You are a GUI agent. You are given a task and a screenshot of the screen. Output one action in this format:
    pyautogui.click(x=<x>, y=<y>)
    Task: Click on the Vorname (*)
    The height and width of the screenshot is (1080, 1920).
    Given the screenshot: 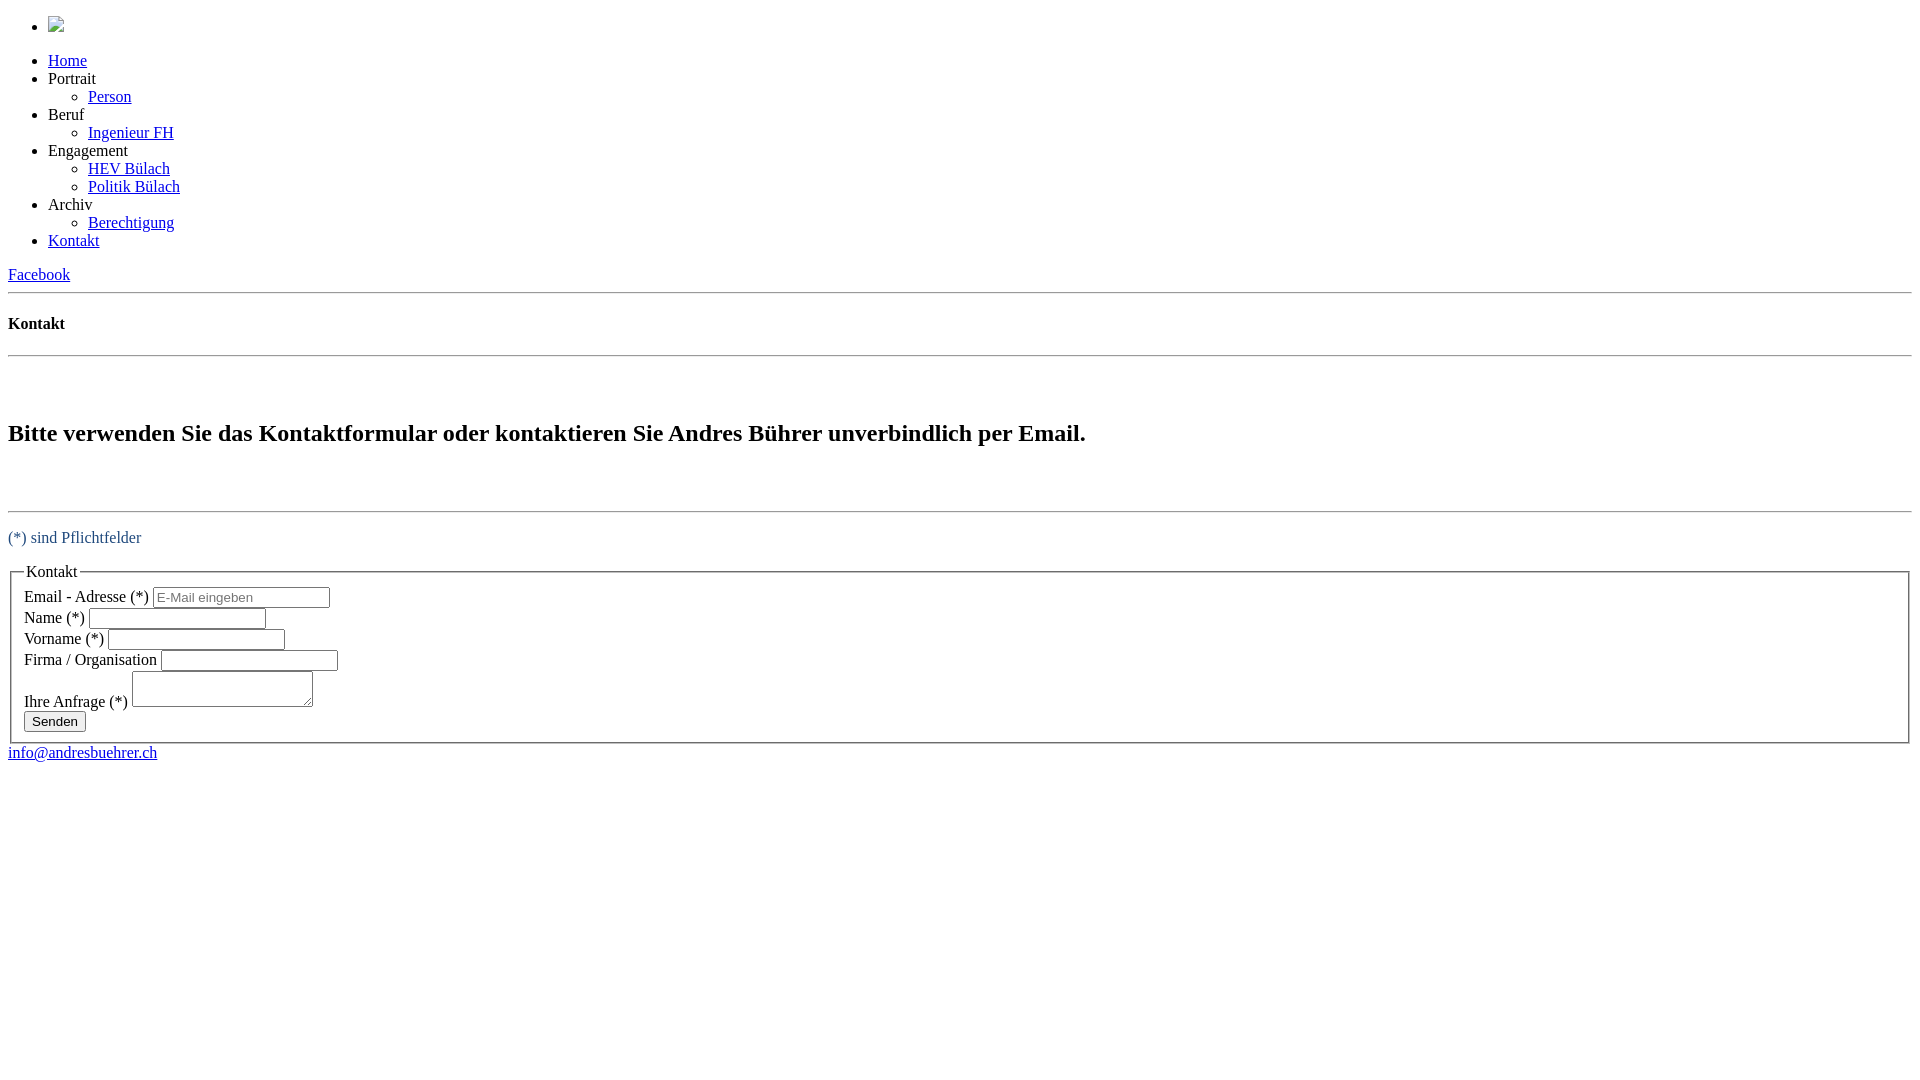 What is the action you would take?
    pyautogui.click(x=196, y=640)
    